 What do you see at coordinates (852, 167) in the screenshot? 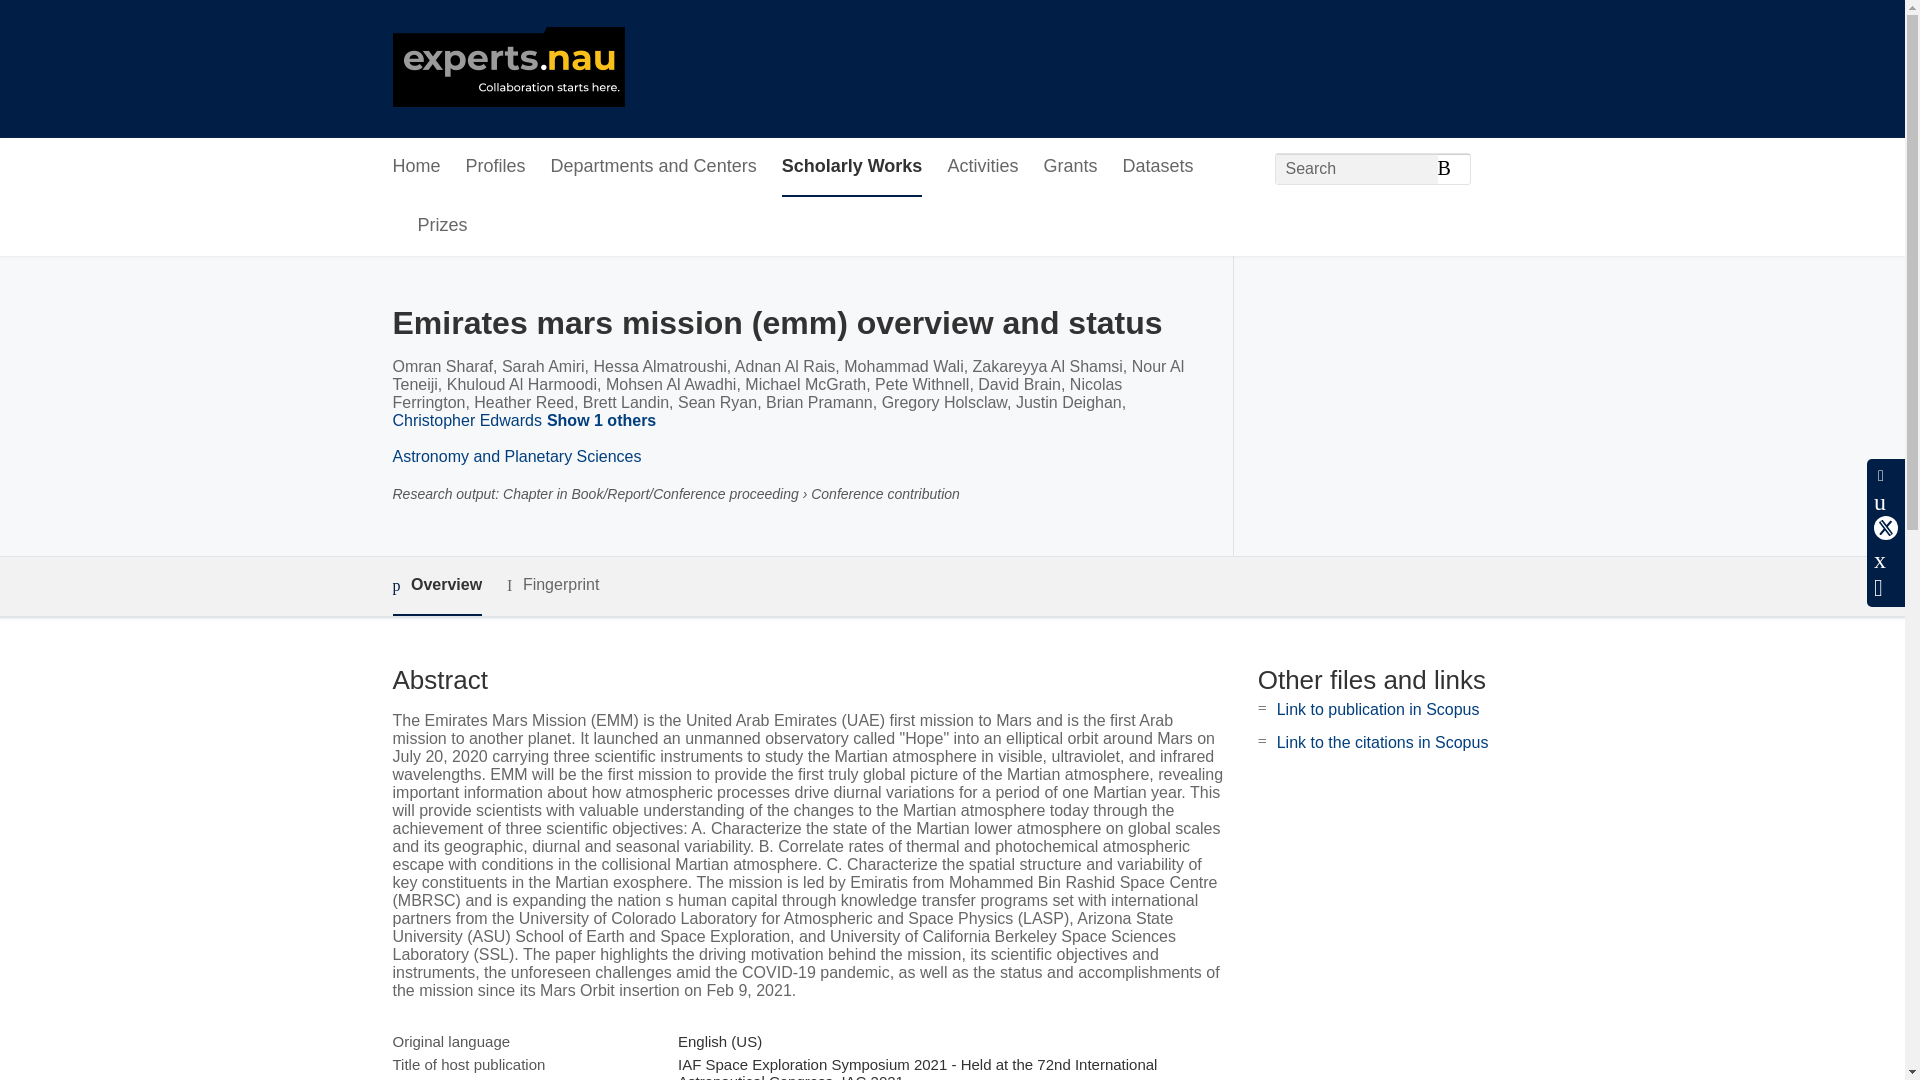
I see `Scholarly Works` at bounding box center [852, 167].